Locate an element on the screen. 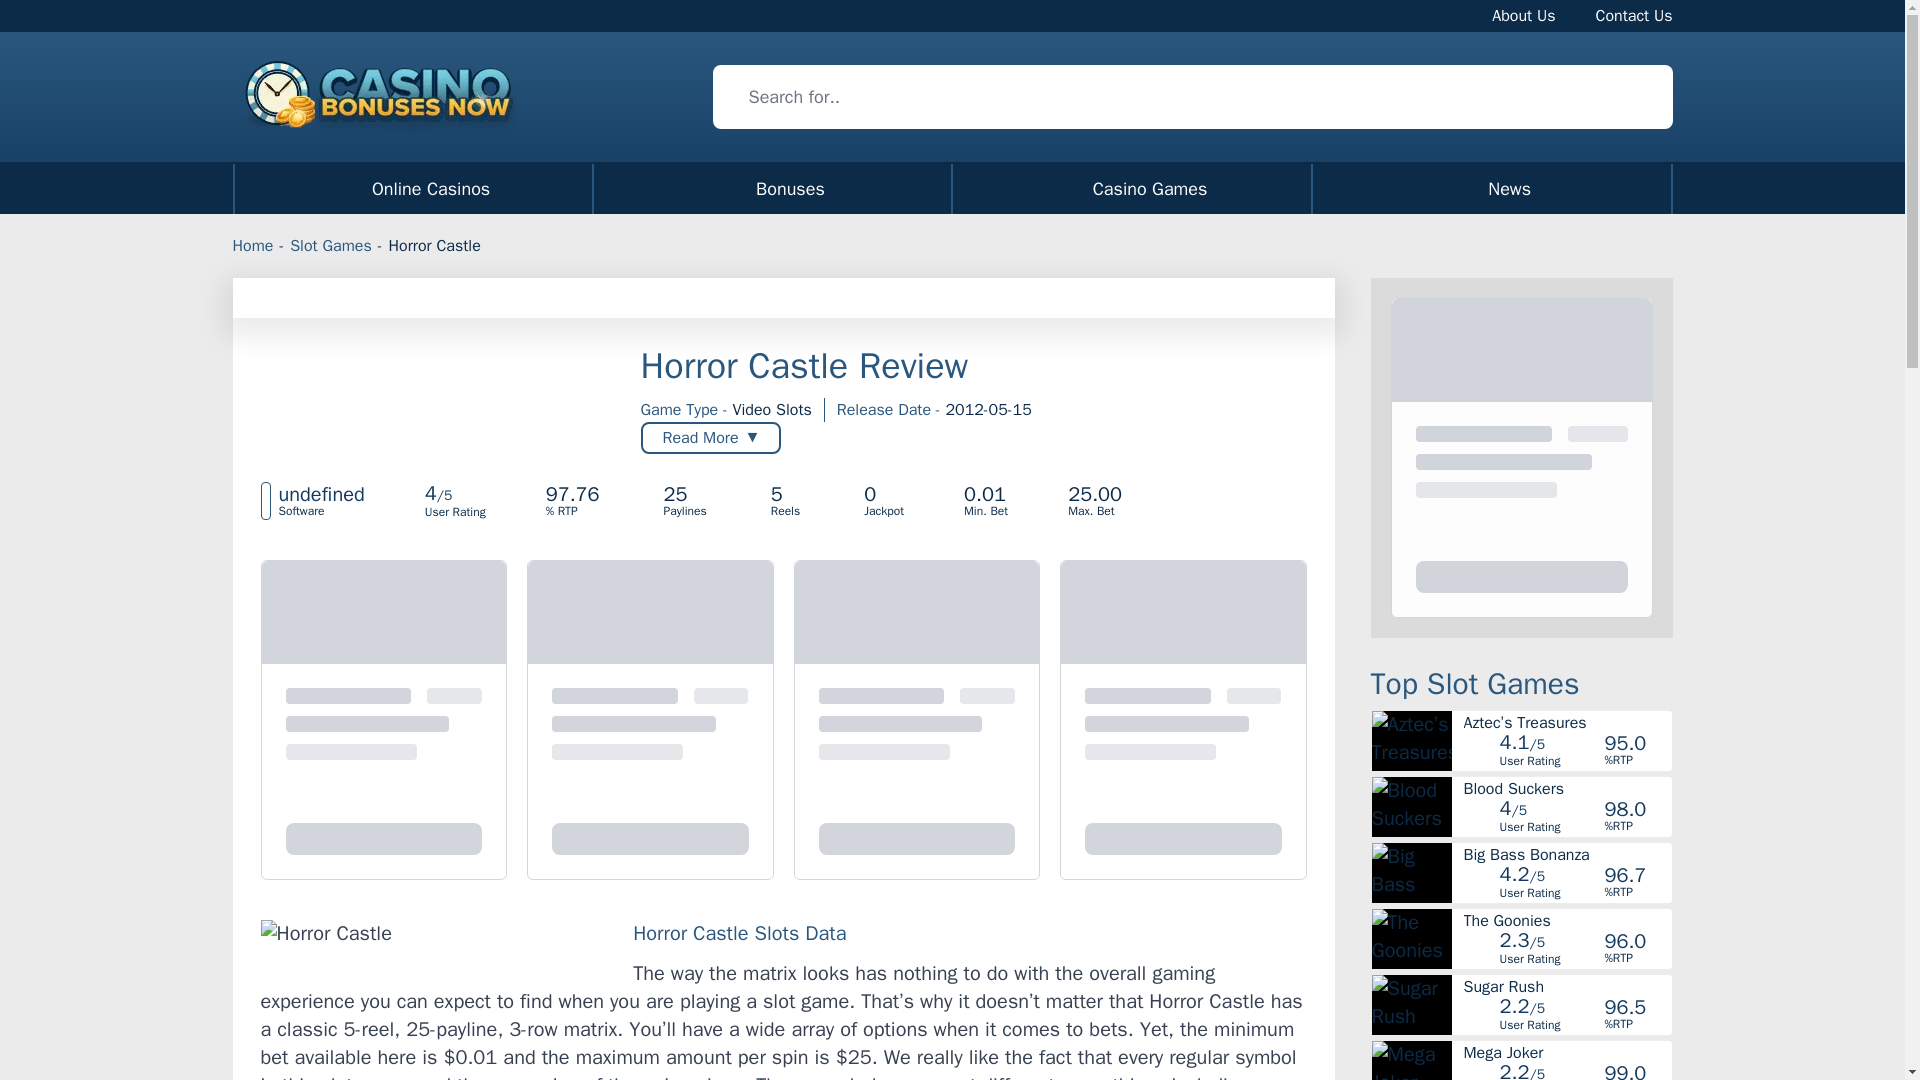 This screenshot has height=1080, width=1920. The Goonies is located at coordinates (1566, 920).